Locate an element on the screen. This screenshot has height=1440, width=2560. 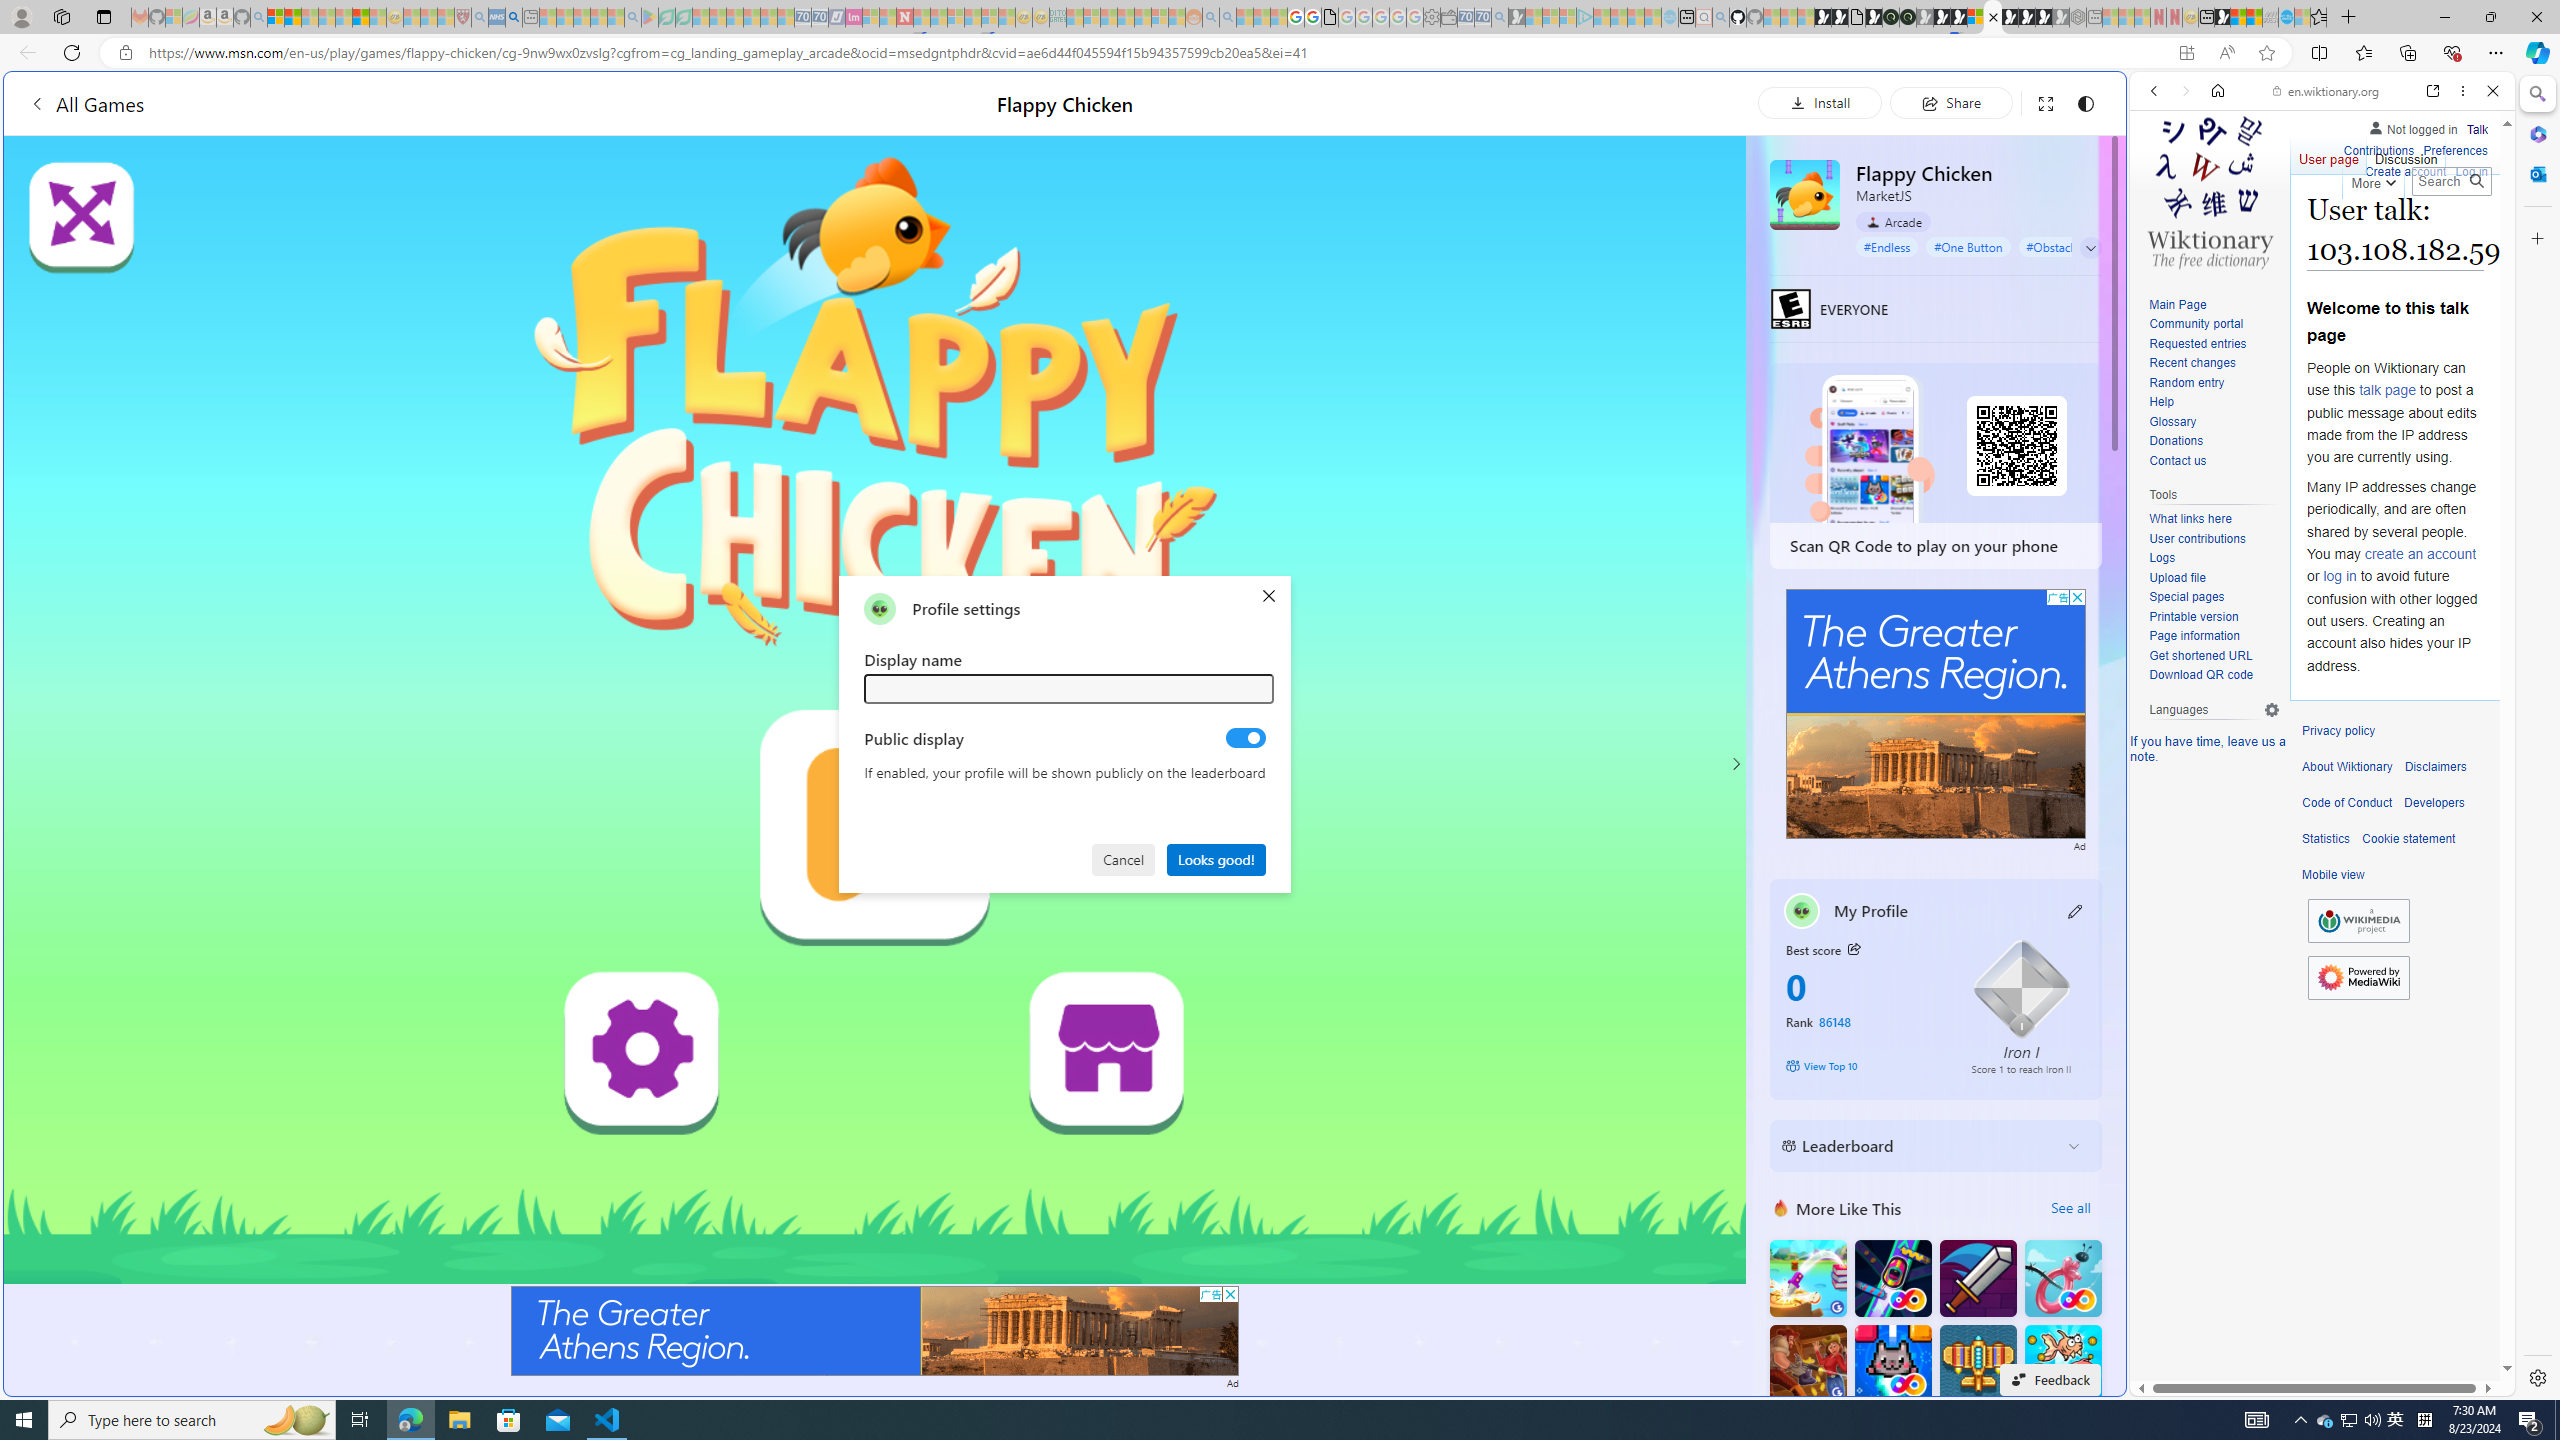
Language settings is located at coordinates (2272, 710).